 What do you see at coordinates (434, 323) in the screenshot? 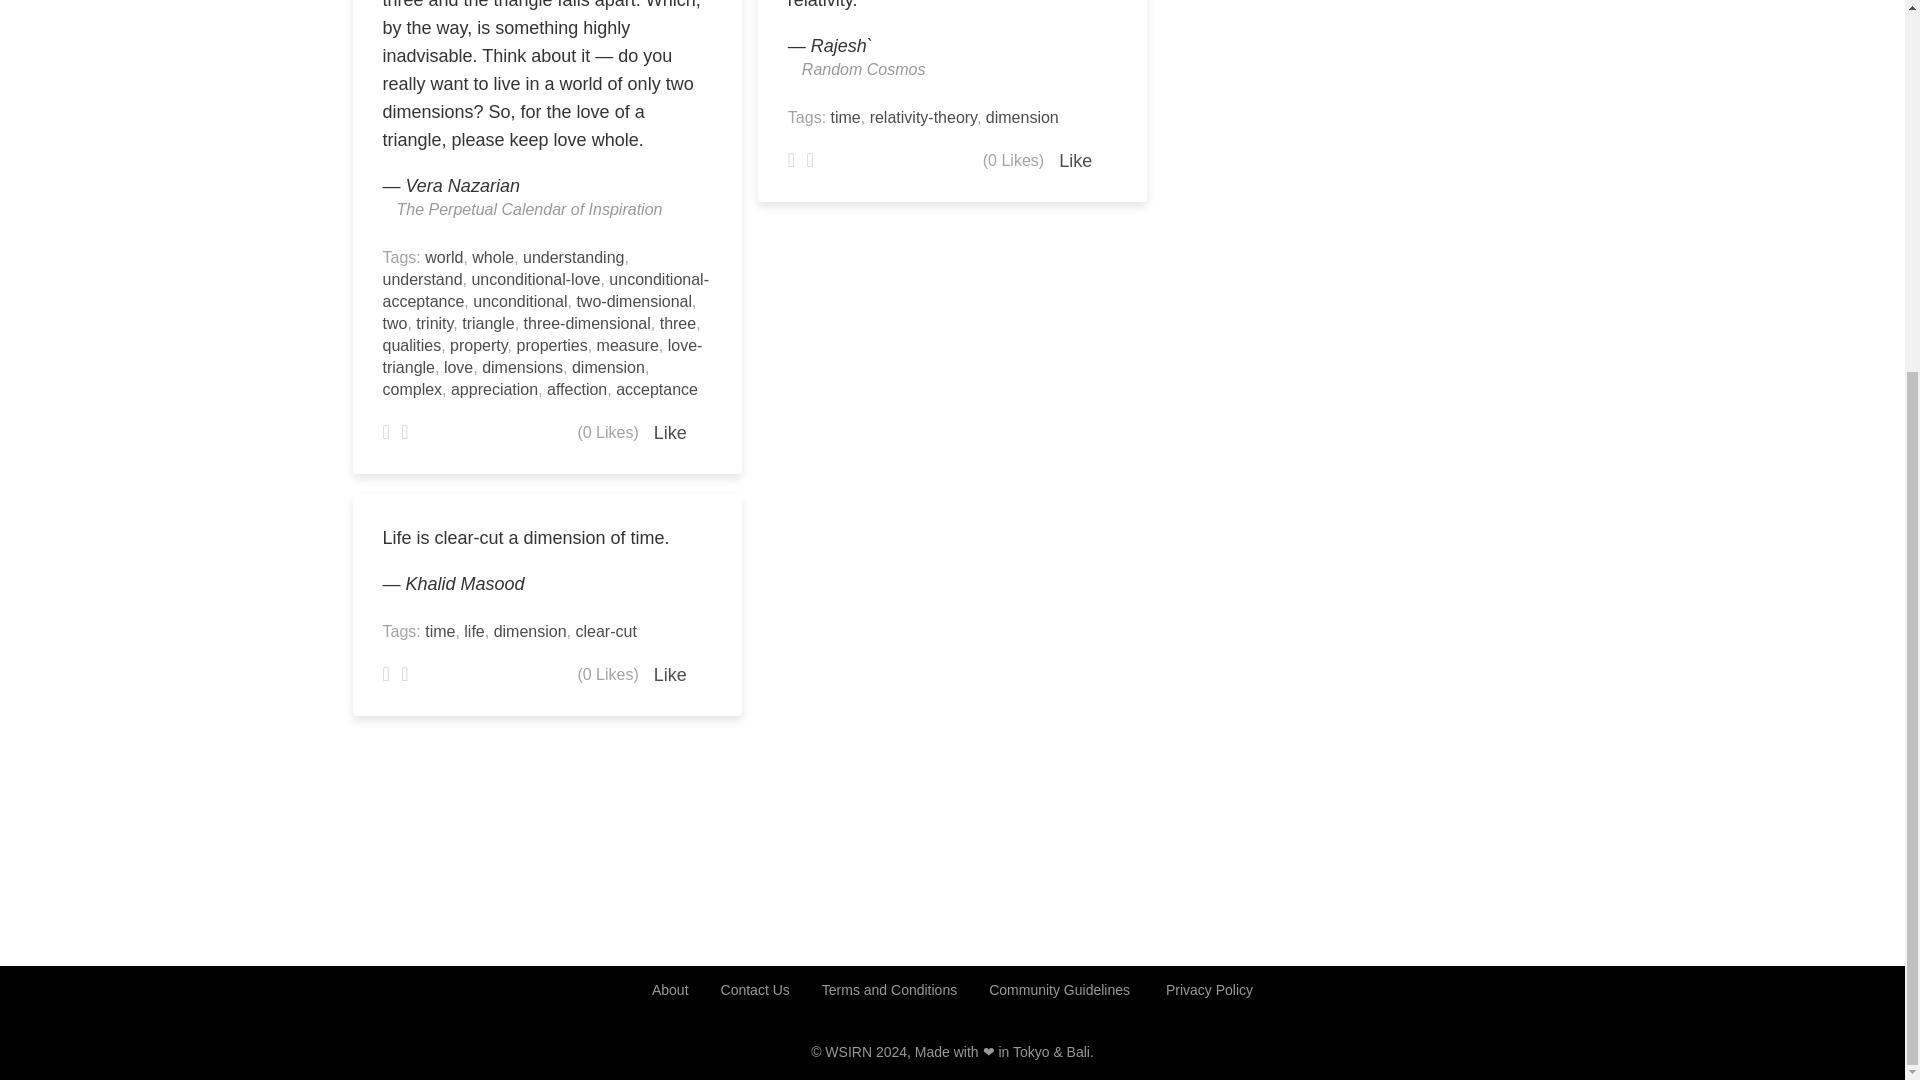
I see `trinity` at bounding box center [434, 323].